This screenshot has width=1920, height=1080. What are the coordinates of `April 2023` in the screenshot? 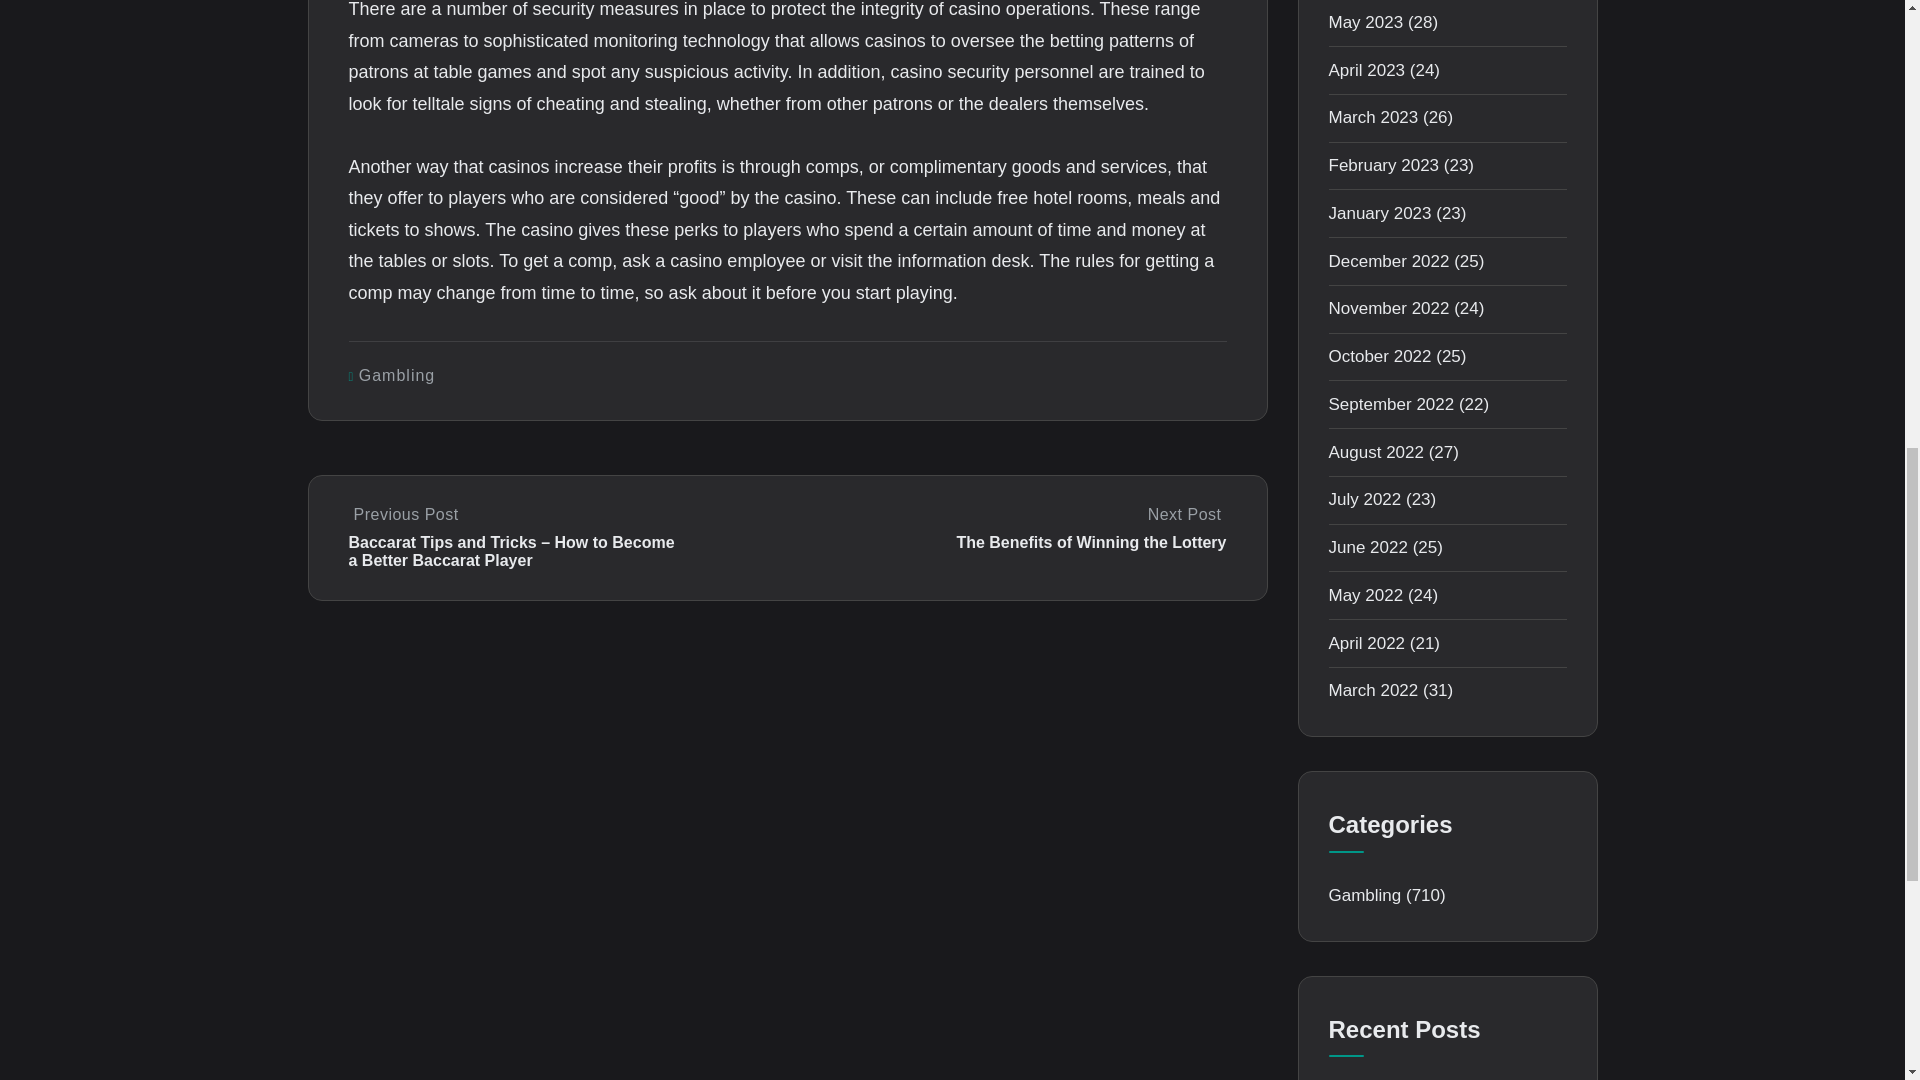 It's located at (1366, 70).